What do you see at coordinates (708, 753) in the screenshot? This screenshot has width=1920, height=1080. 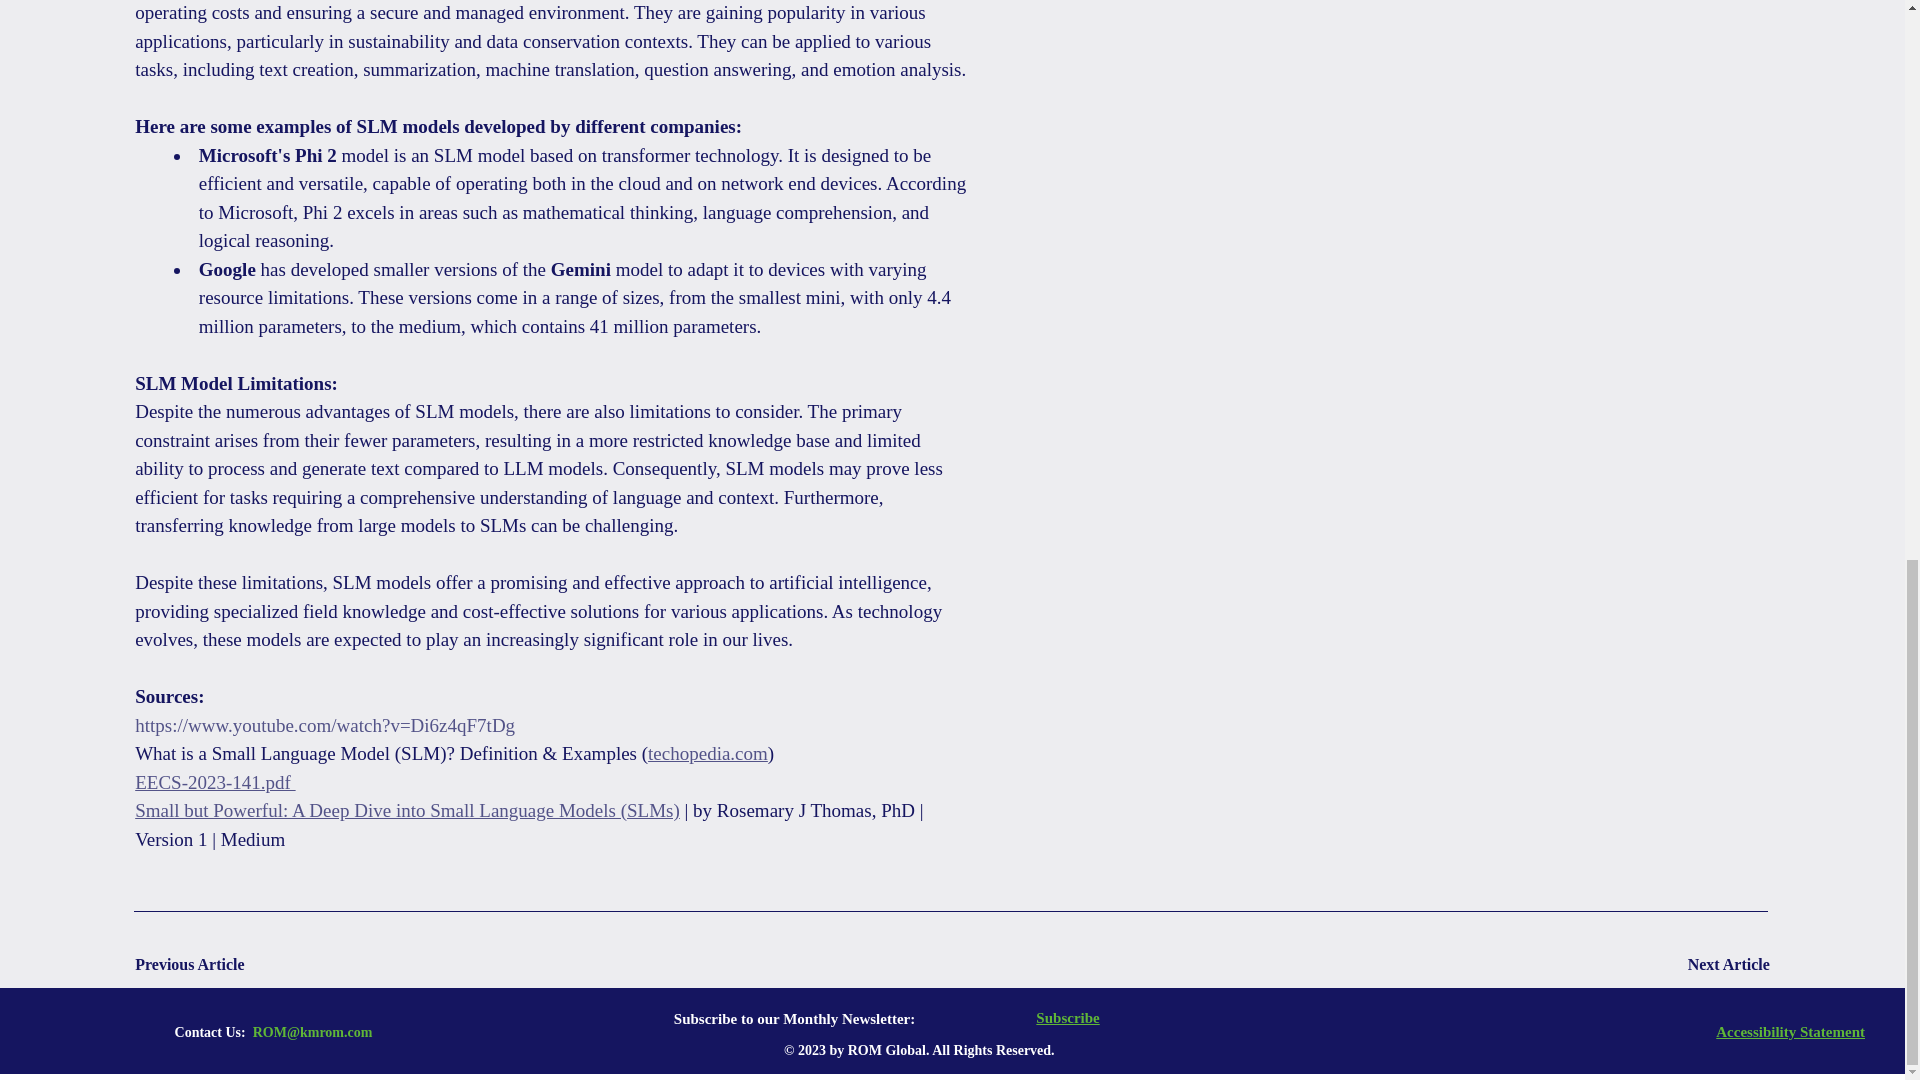 I see `techopedia.com` at bounding box center [708, 753].